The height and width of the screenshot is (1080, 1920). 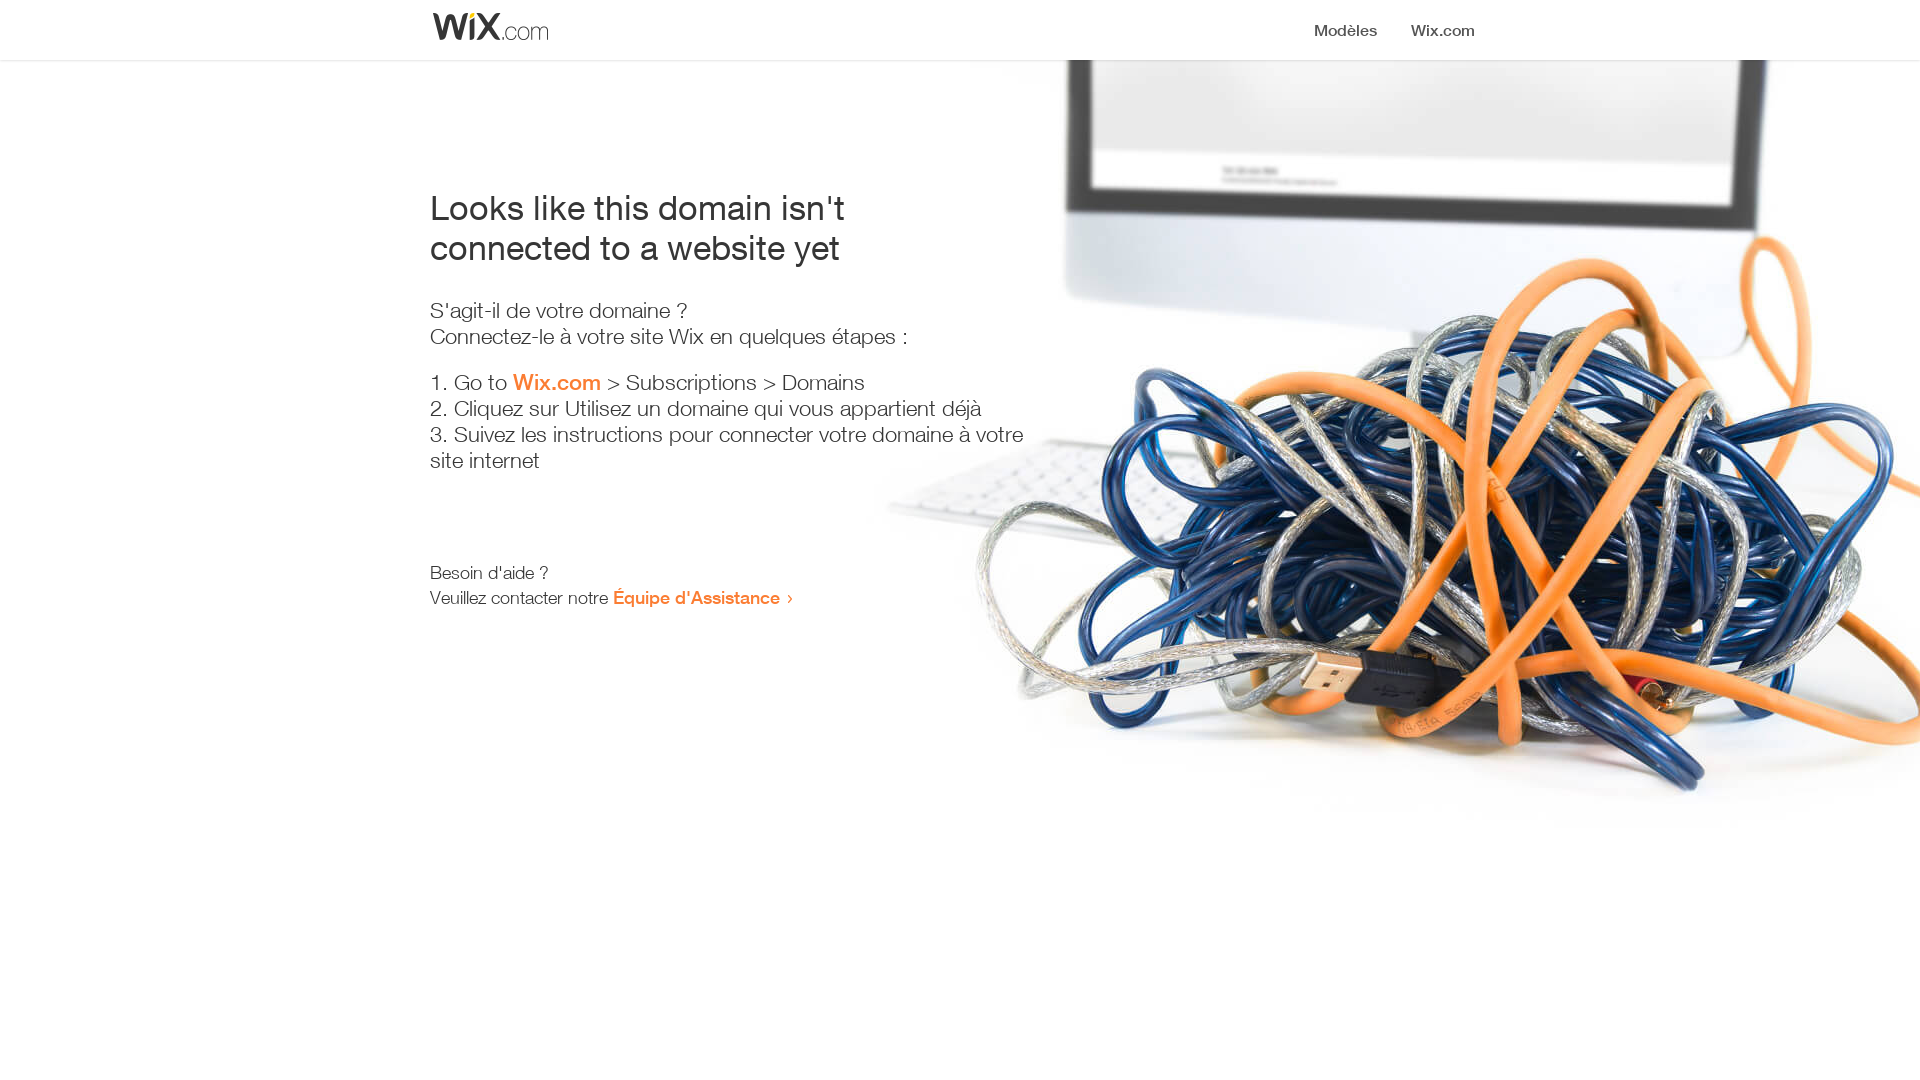 What do you see at coordinates (557, 382) in the screenshot?
I see `Wix.com` at bounding box center [557, 382].